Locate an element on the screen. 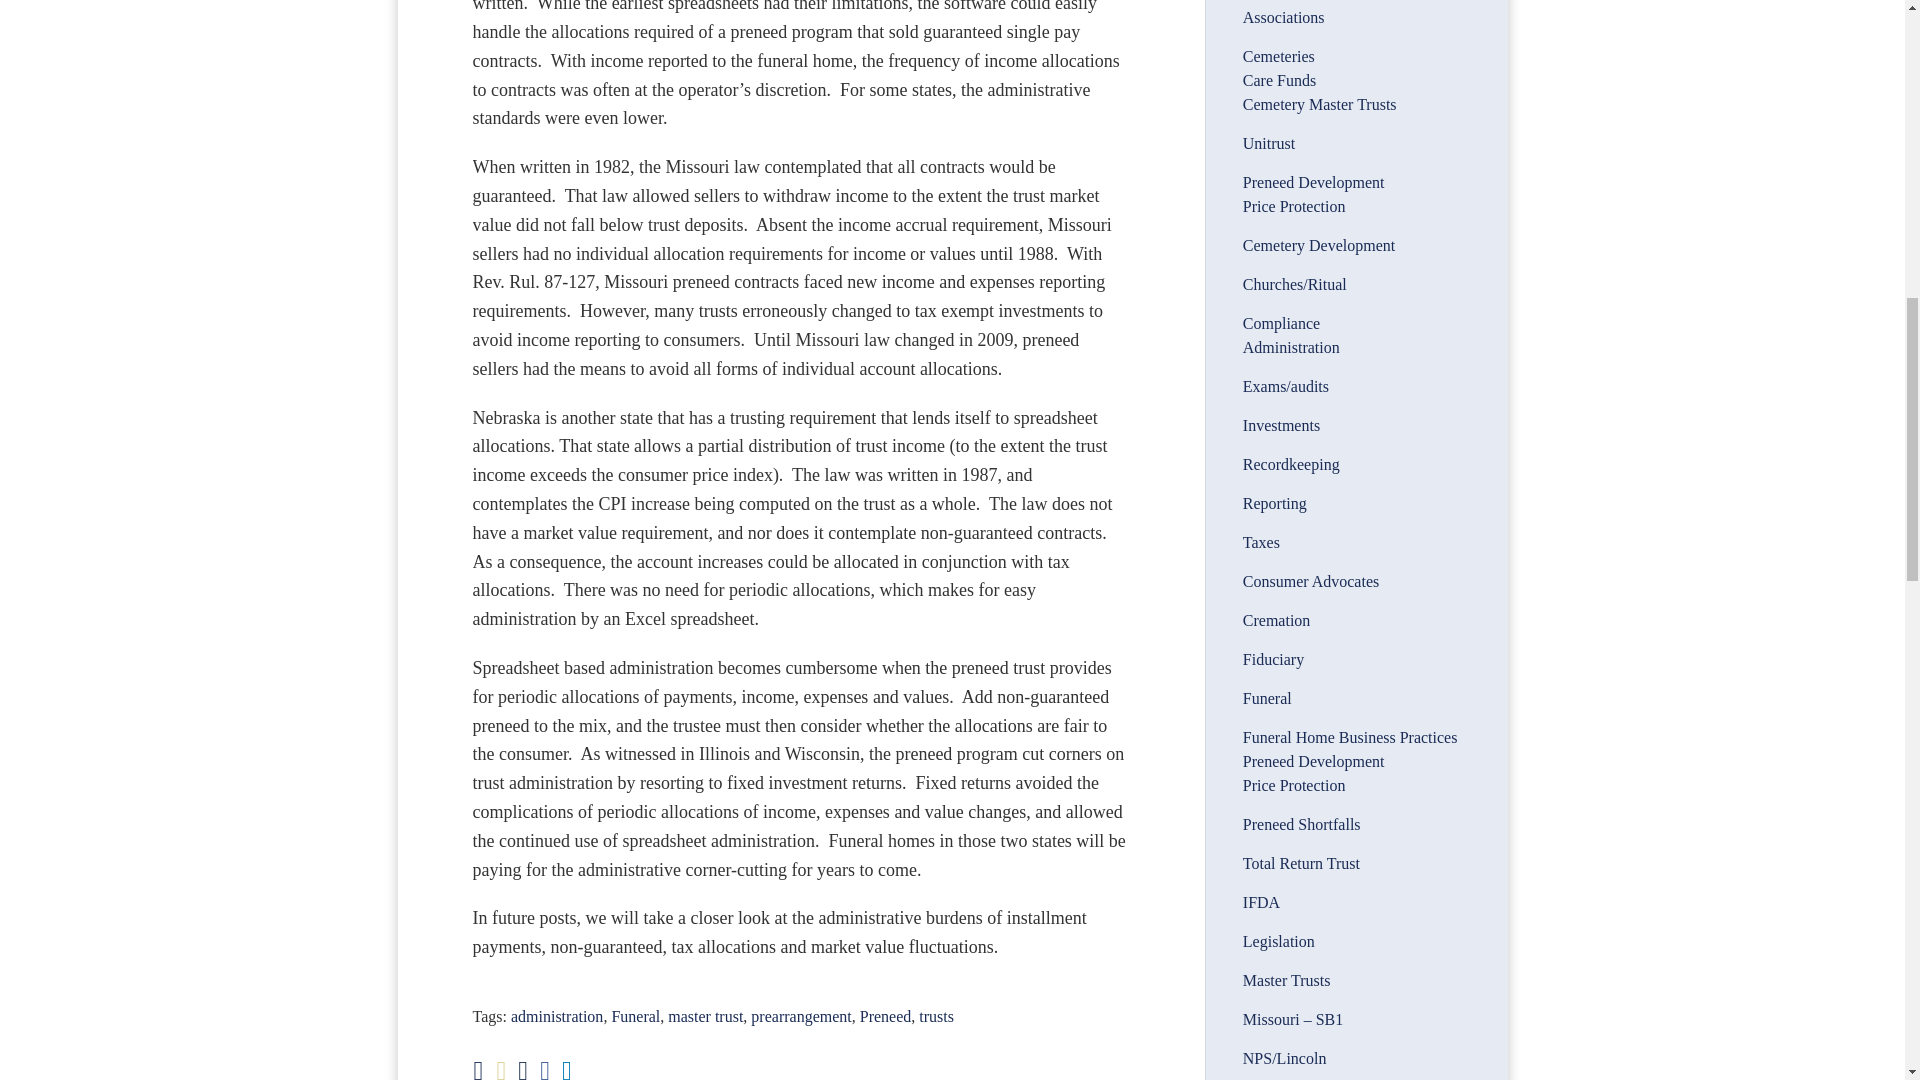 This screenshot has width=1920, height=1080. trusts is located at coordinates (936, 1016).